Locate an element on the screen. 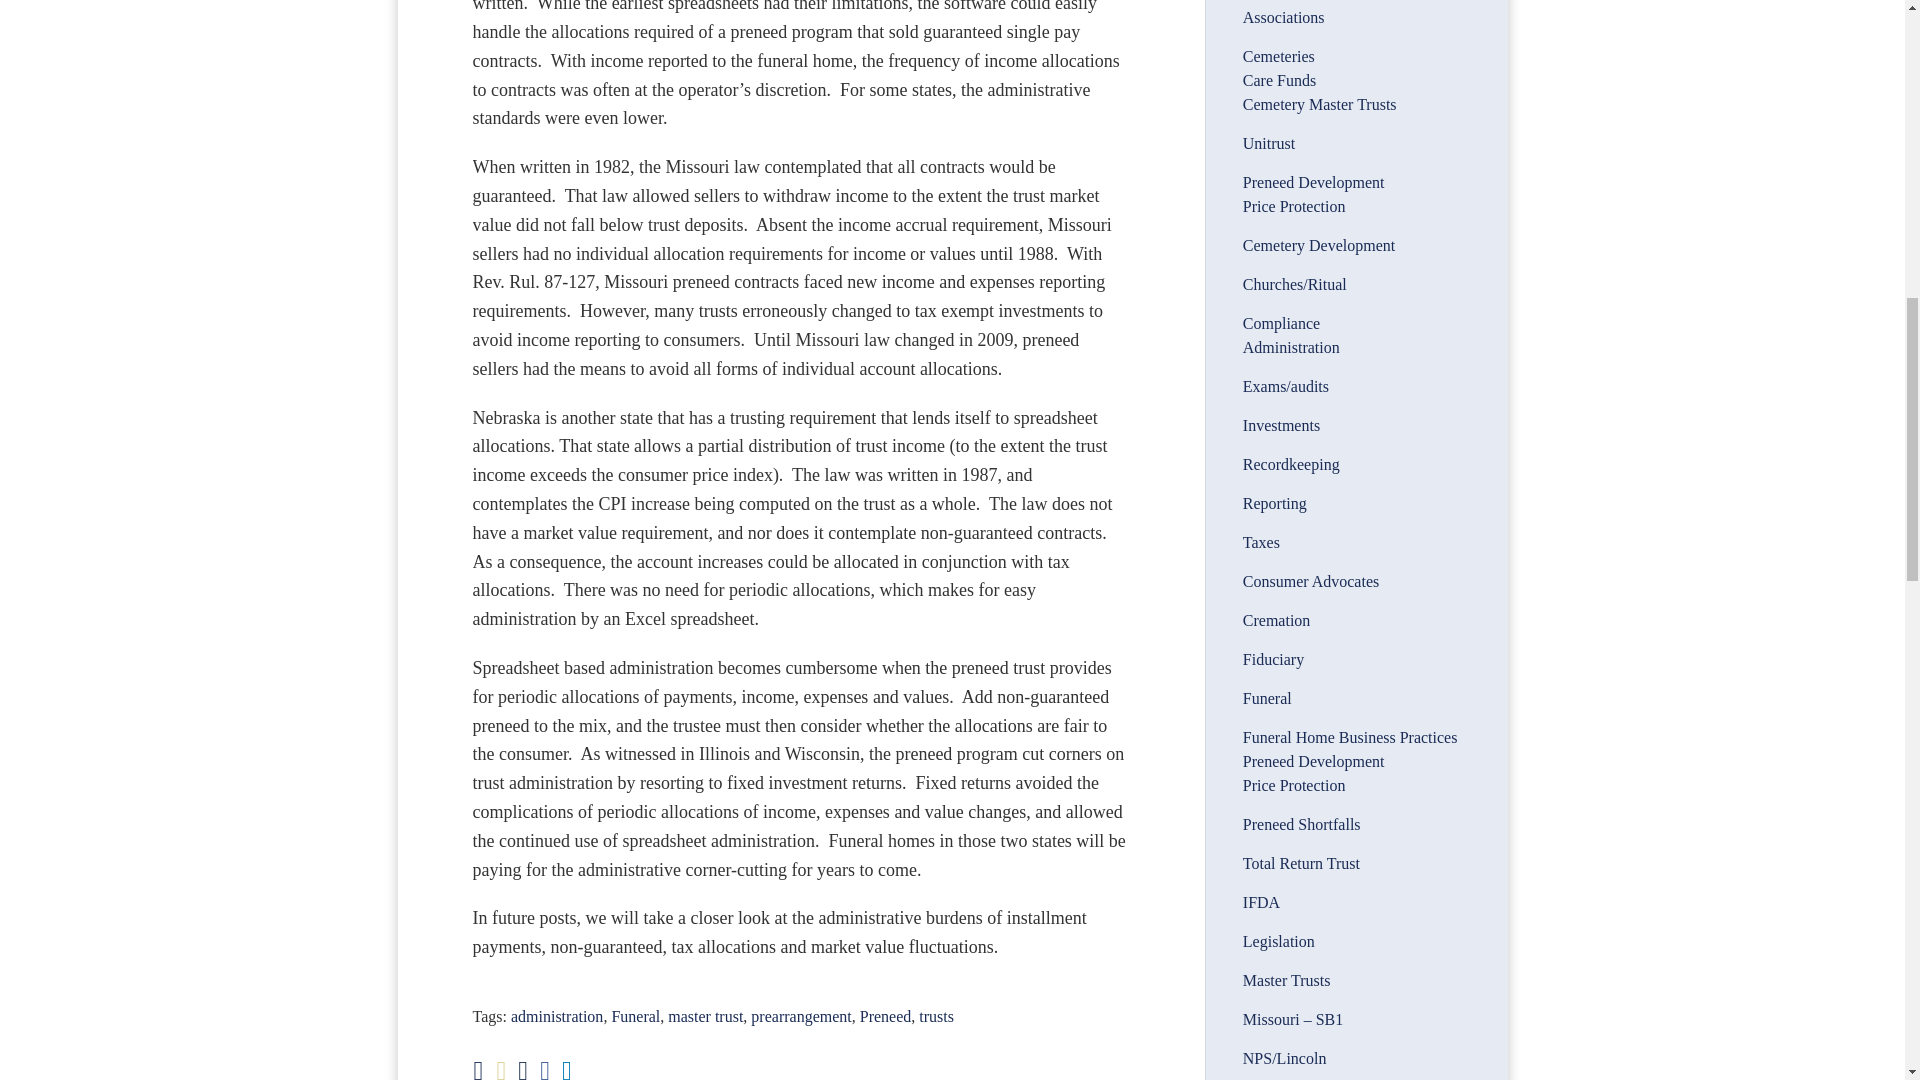 This screenshot has width=1920, height=1080. trusts is located at coordinates (936, 1016).